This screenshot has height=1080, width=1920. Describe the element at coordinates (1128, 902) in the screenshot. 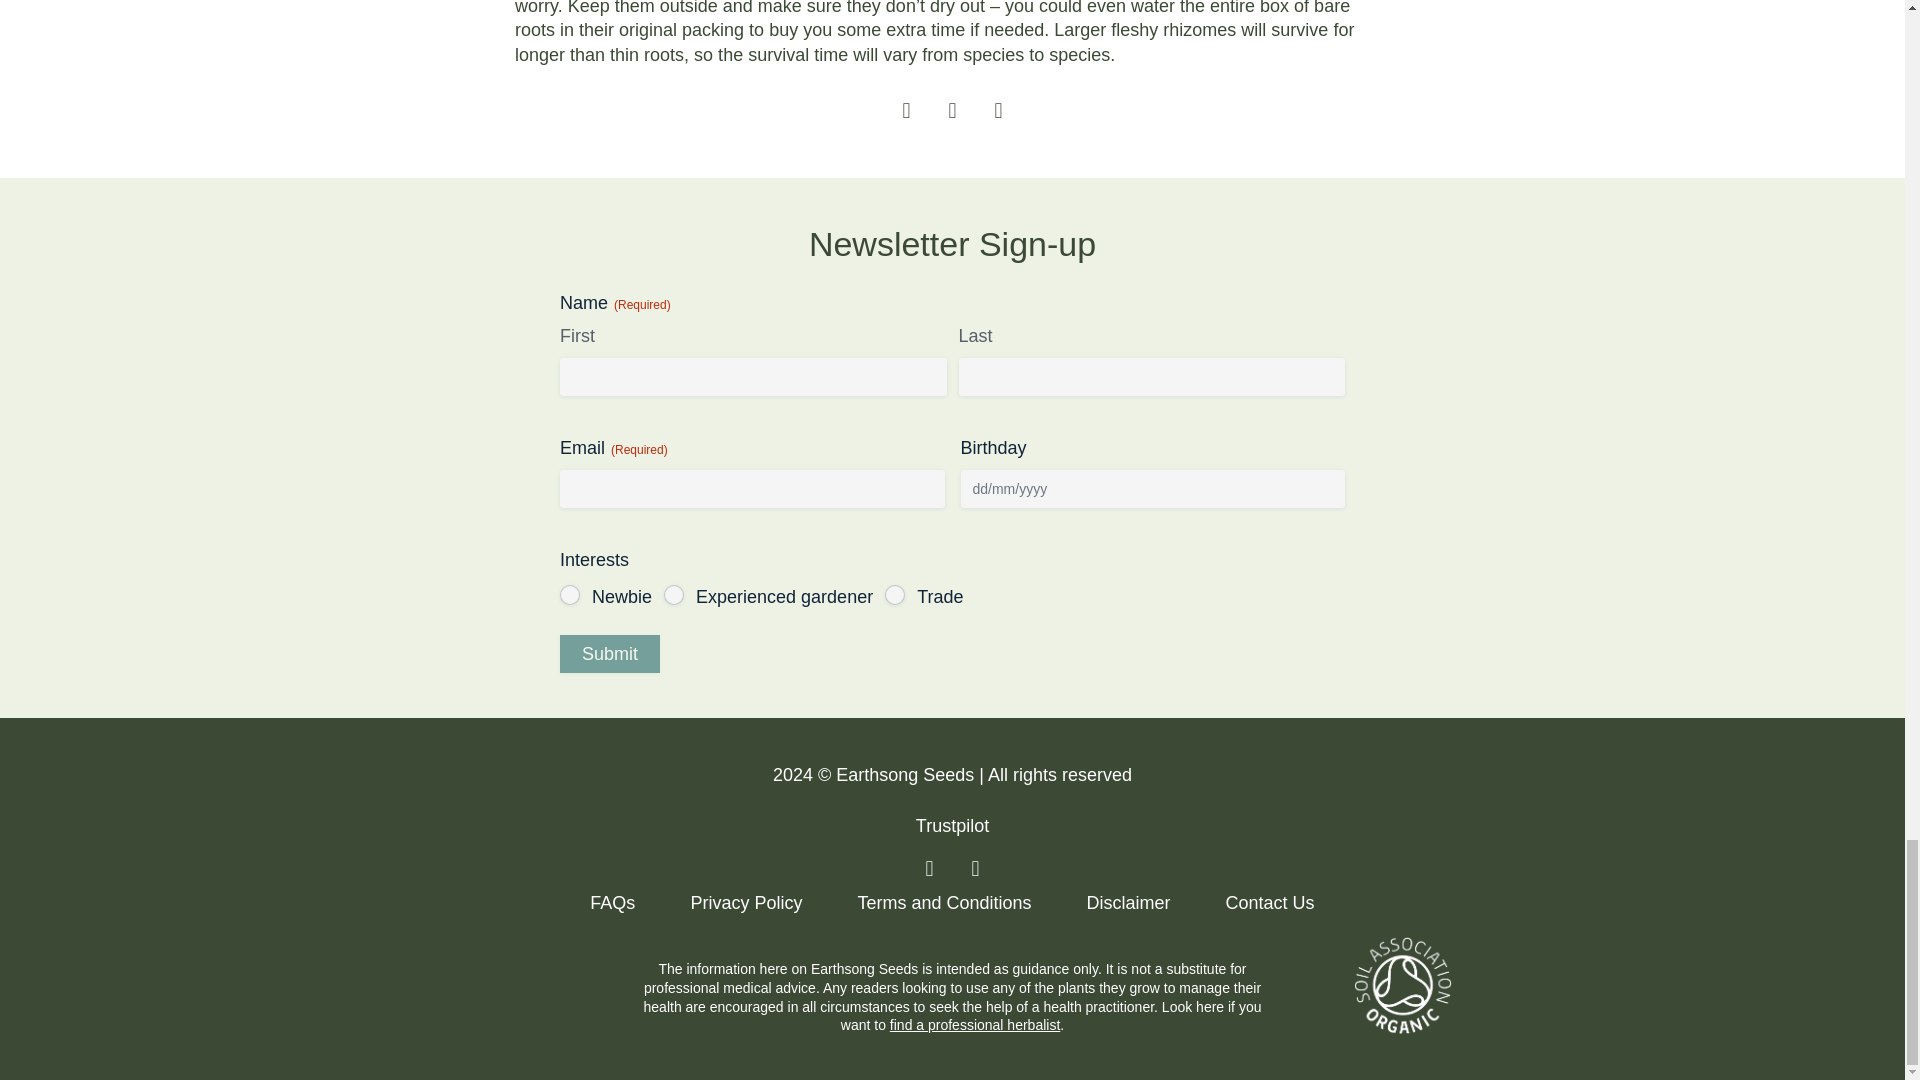

I see `Disclaimer` at that location.